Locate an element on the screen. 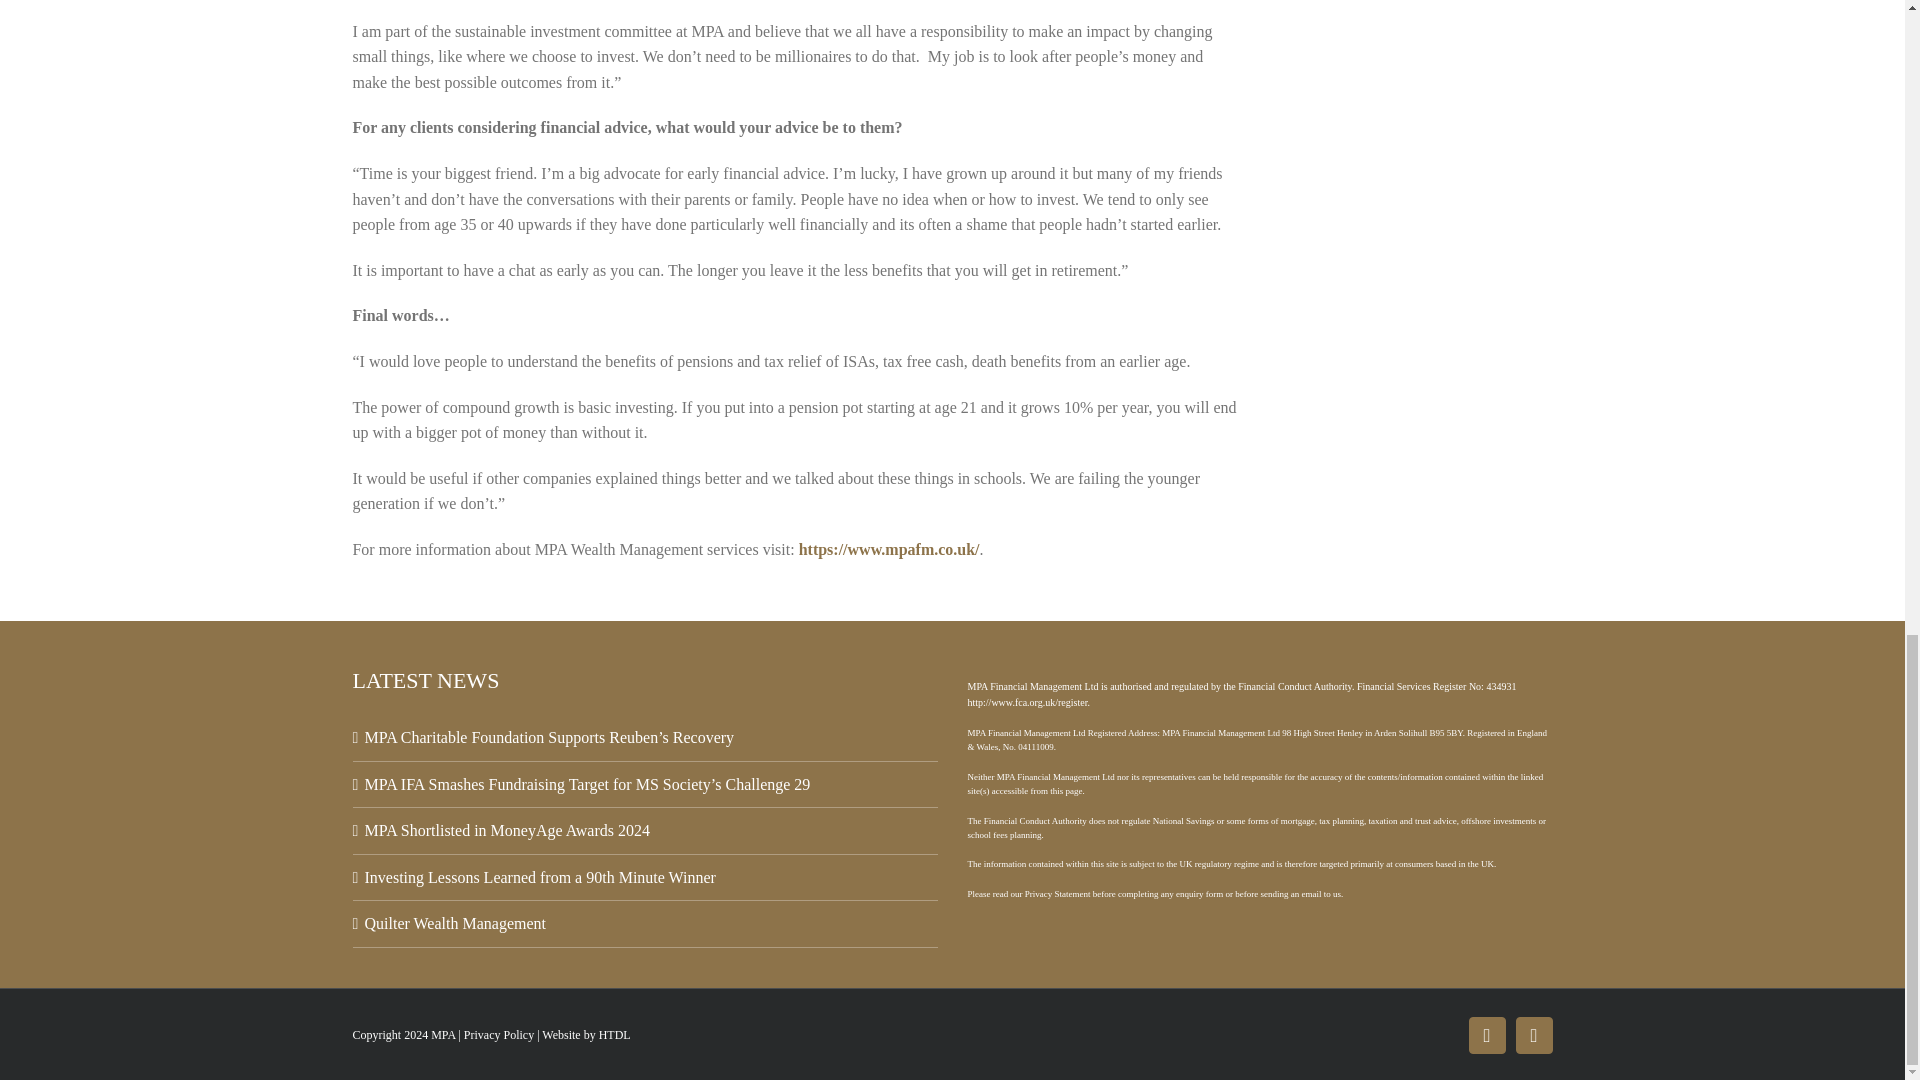  Facebook is located at coordinates (1486, 1036).